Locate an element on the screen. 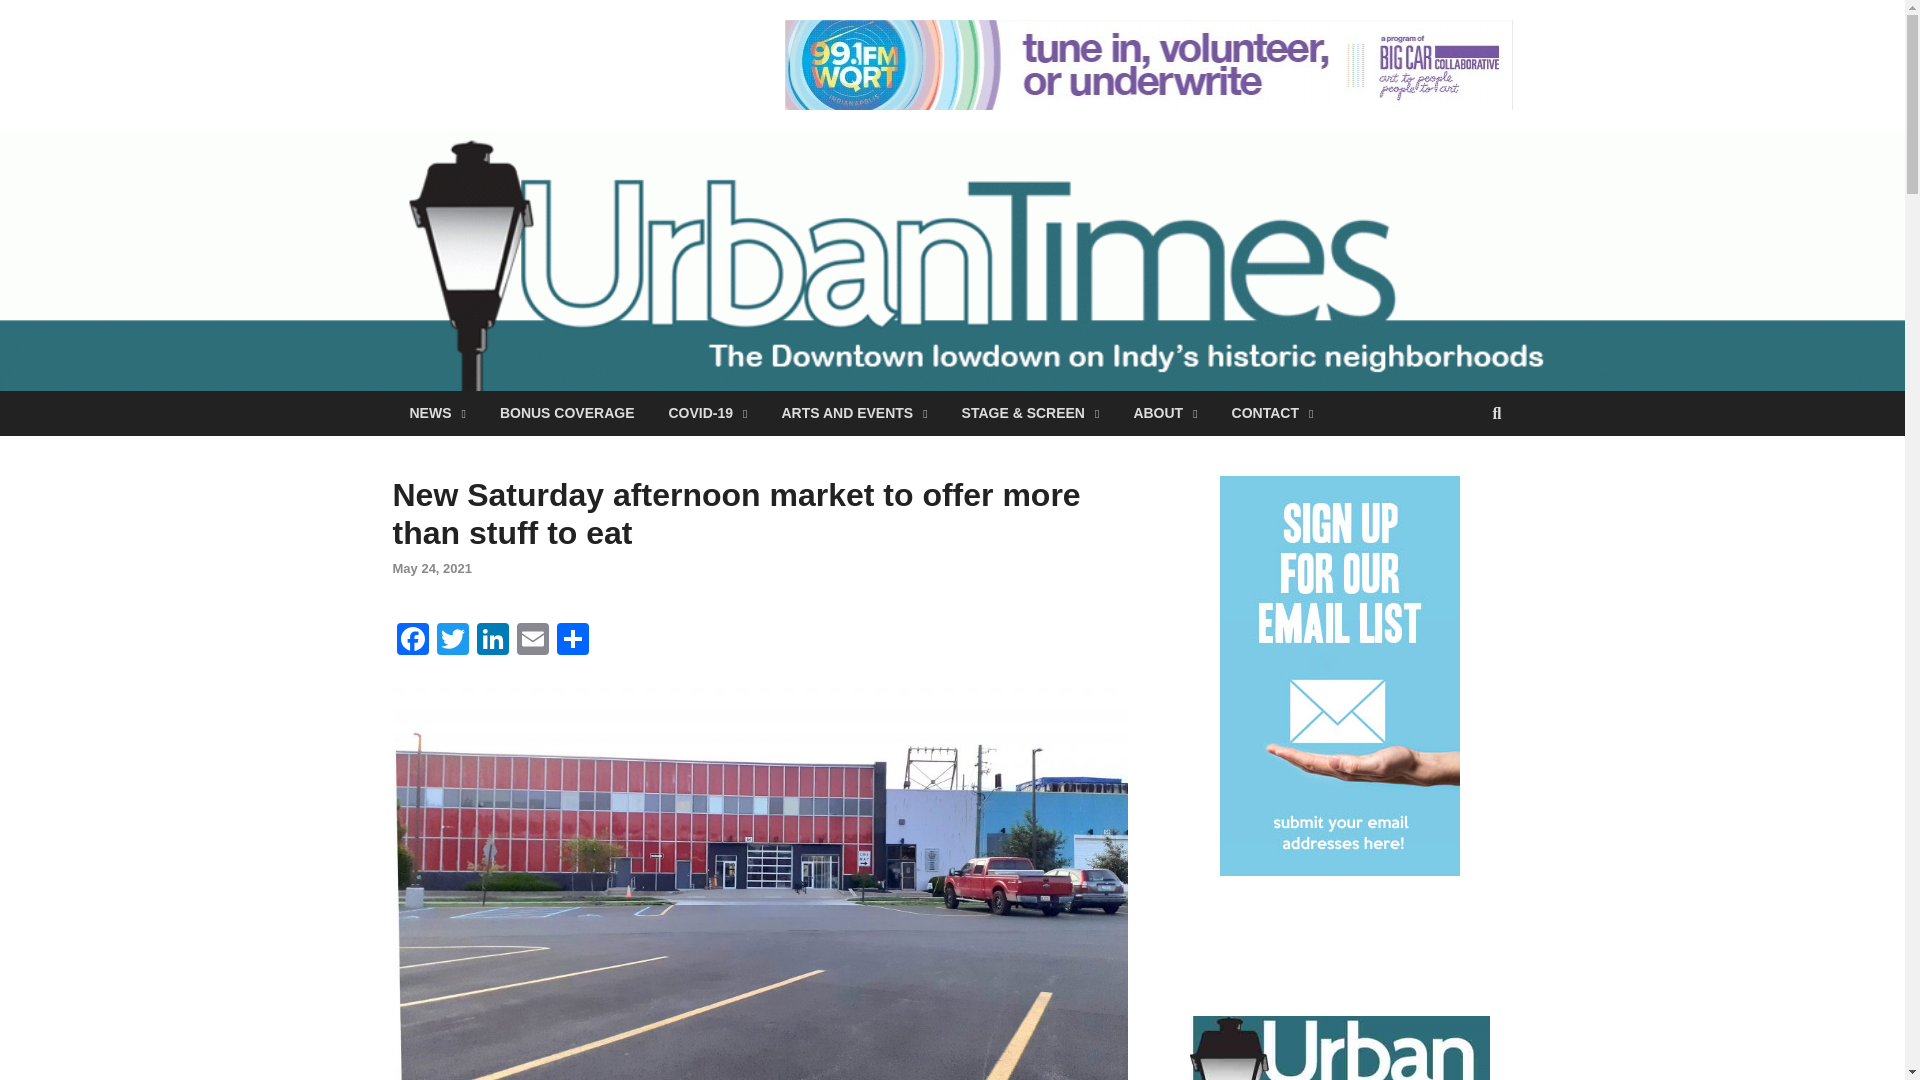  BONUS COVERAGE is located at coordinates (568, 413).